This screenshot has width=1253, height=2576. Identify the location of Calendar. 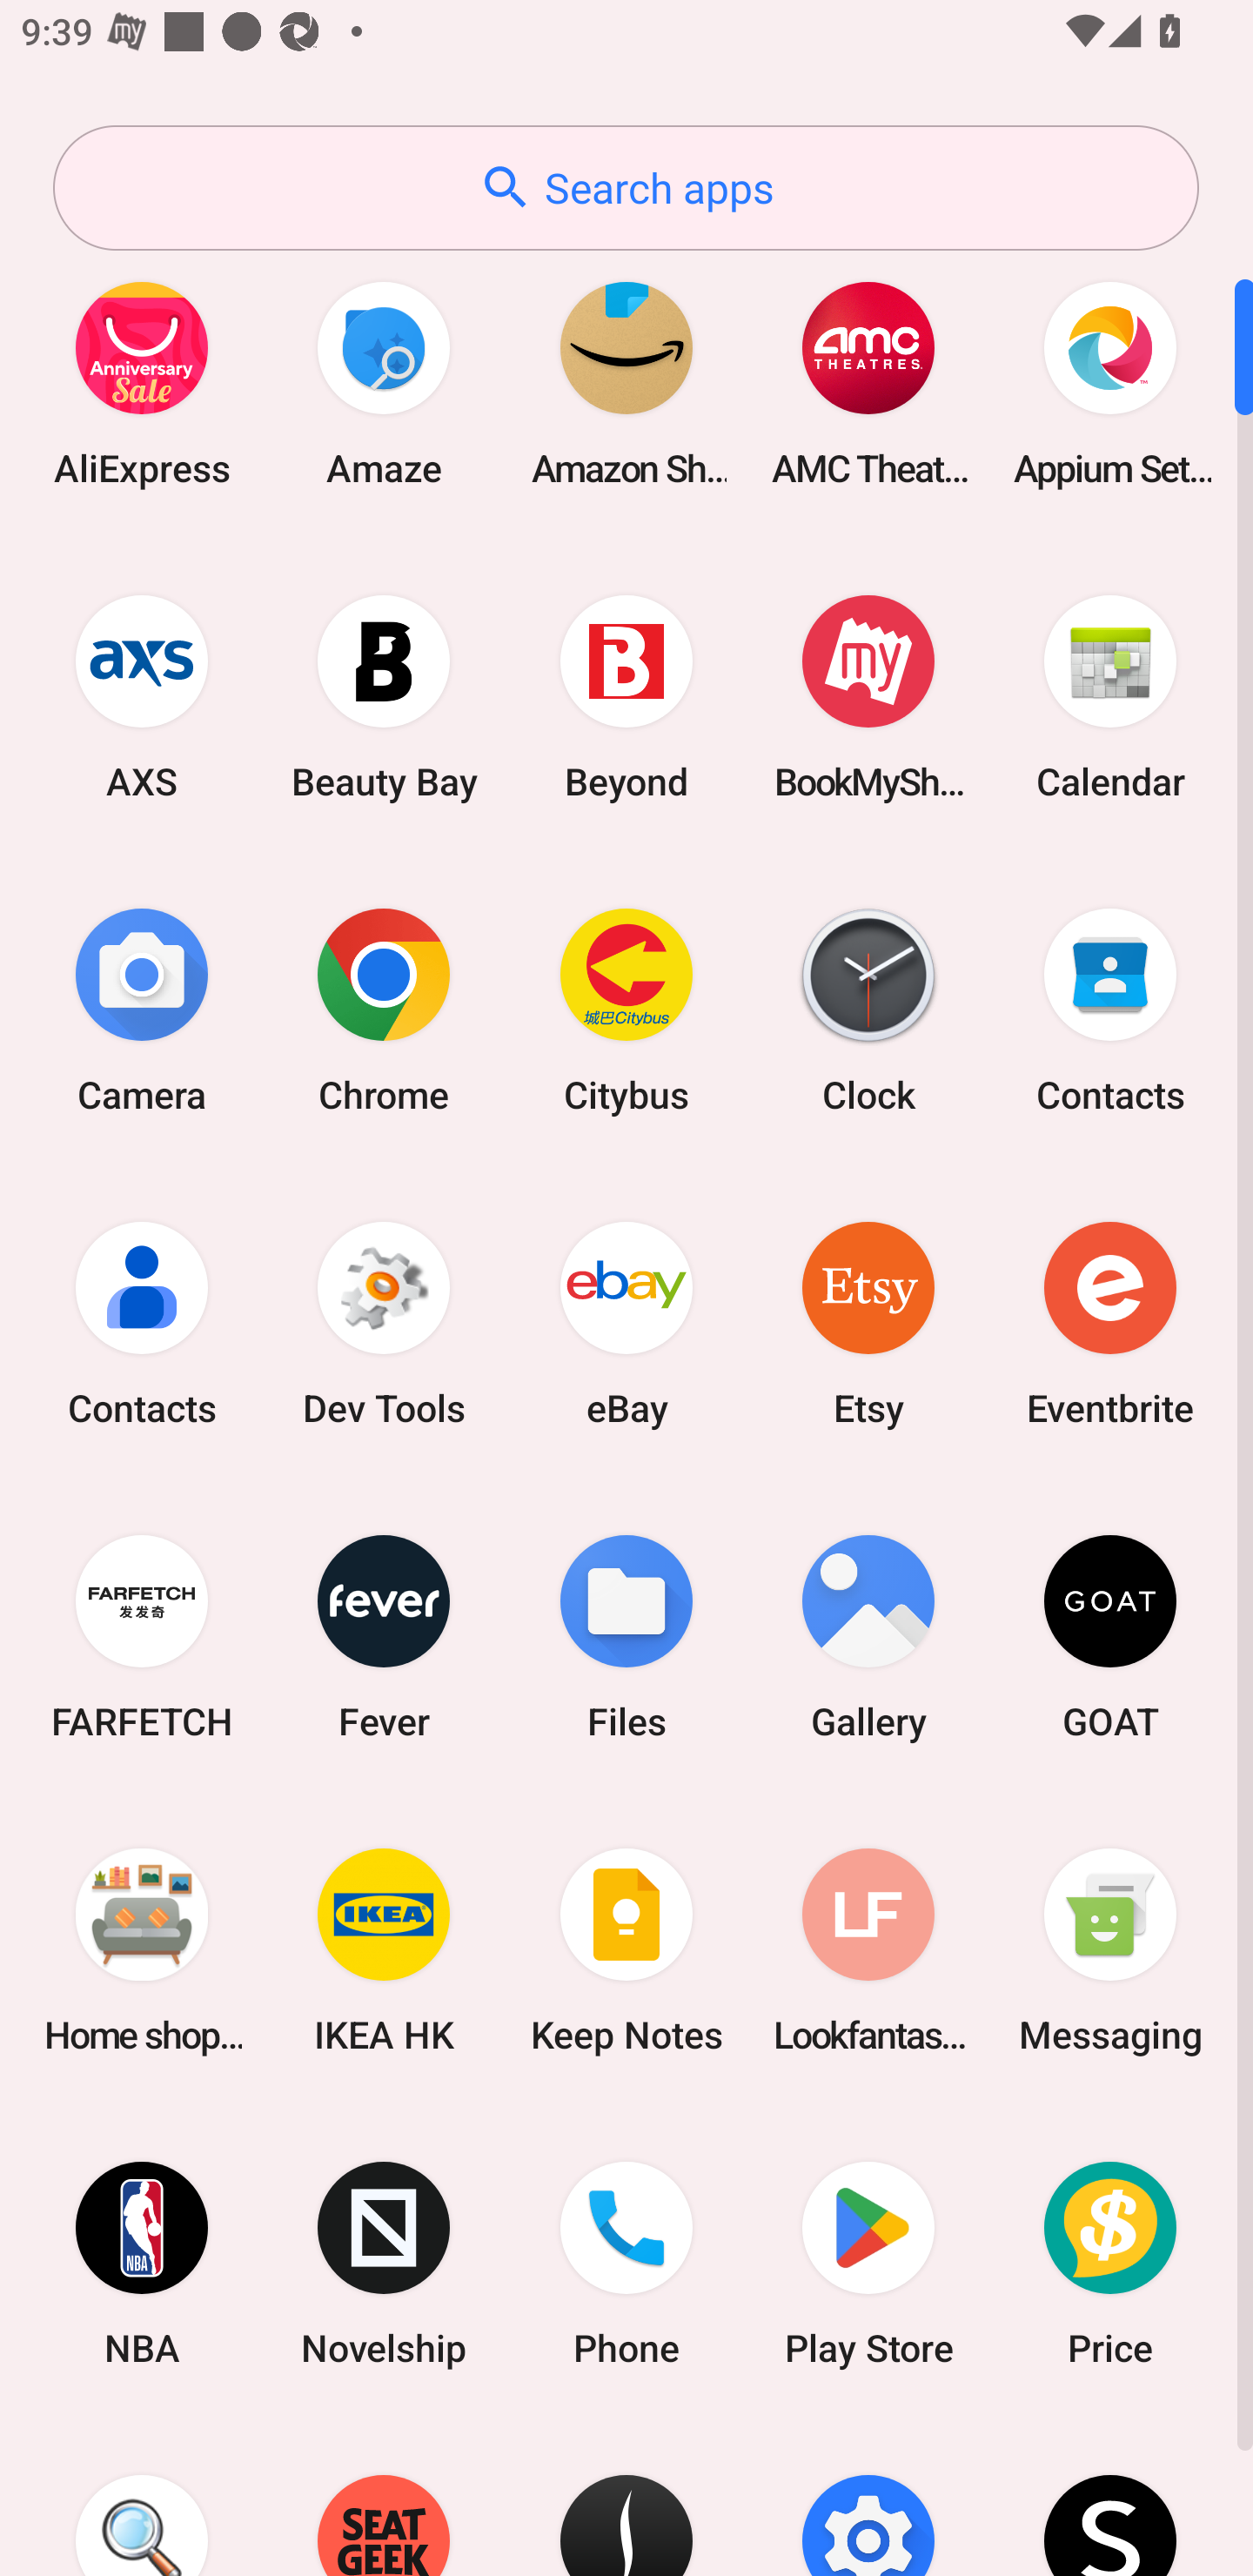
(1110, 696).